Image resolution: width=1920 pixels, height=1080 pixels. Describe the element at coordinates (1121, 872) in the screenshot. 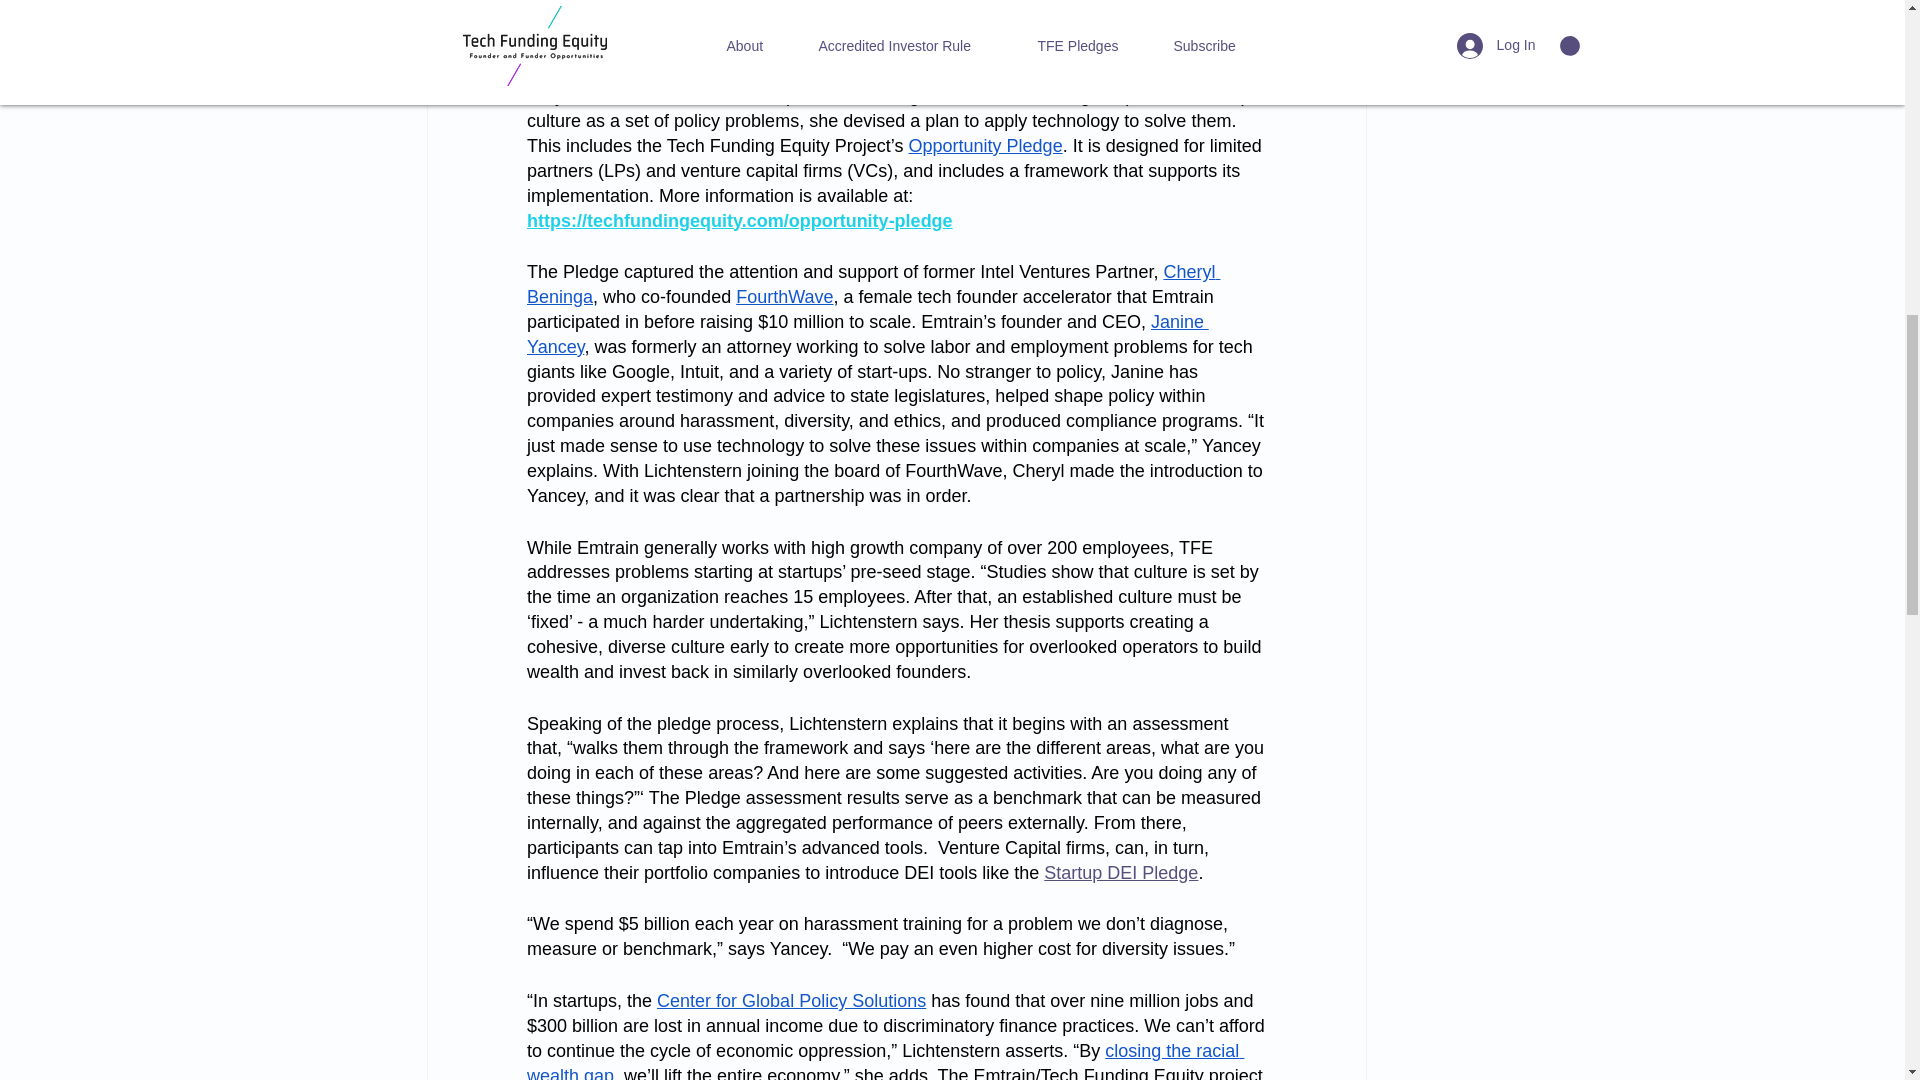

I see `Startup DEI Pledge` at that location.